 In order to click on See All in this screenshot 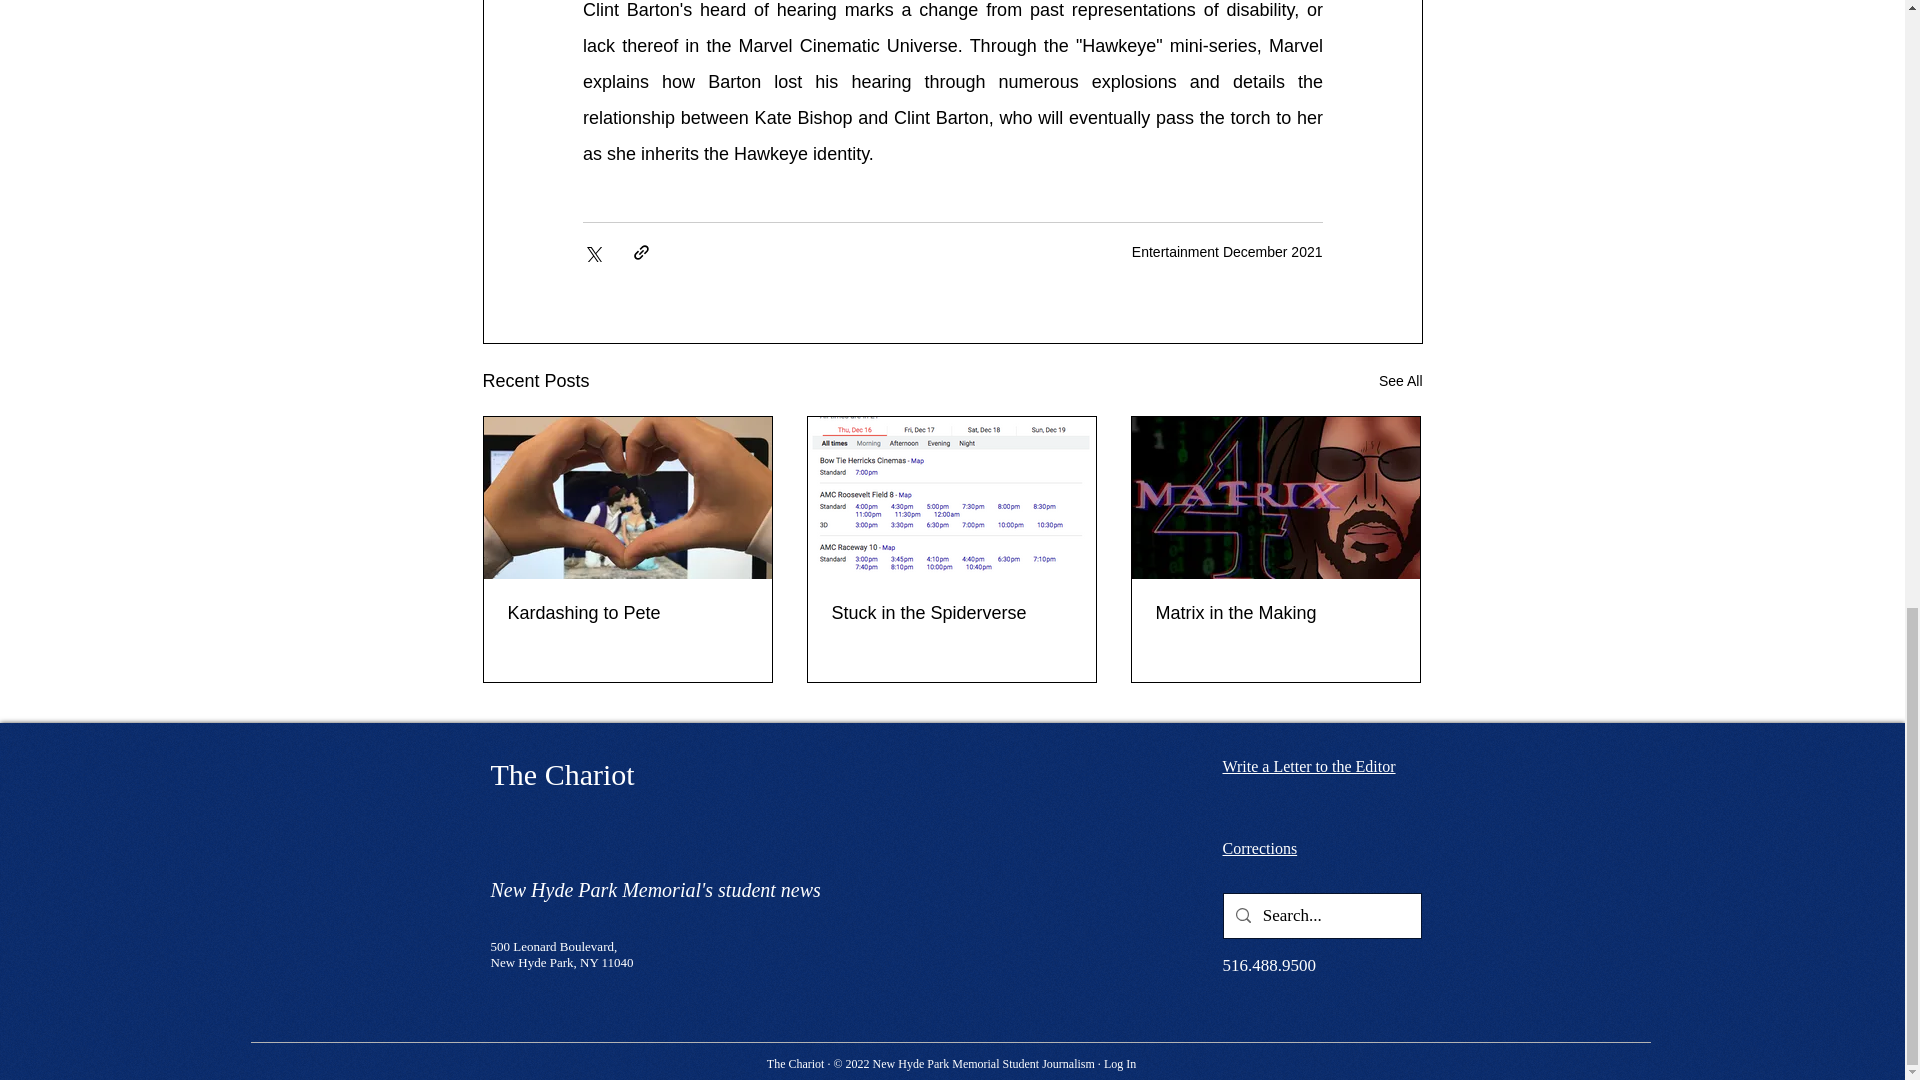, I will do `click(1400, 382)`.